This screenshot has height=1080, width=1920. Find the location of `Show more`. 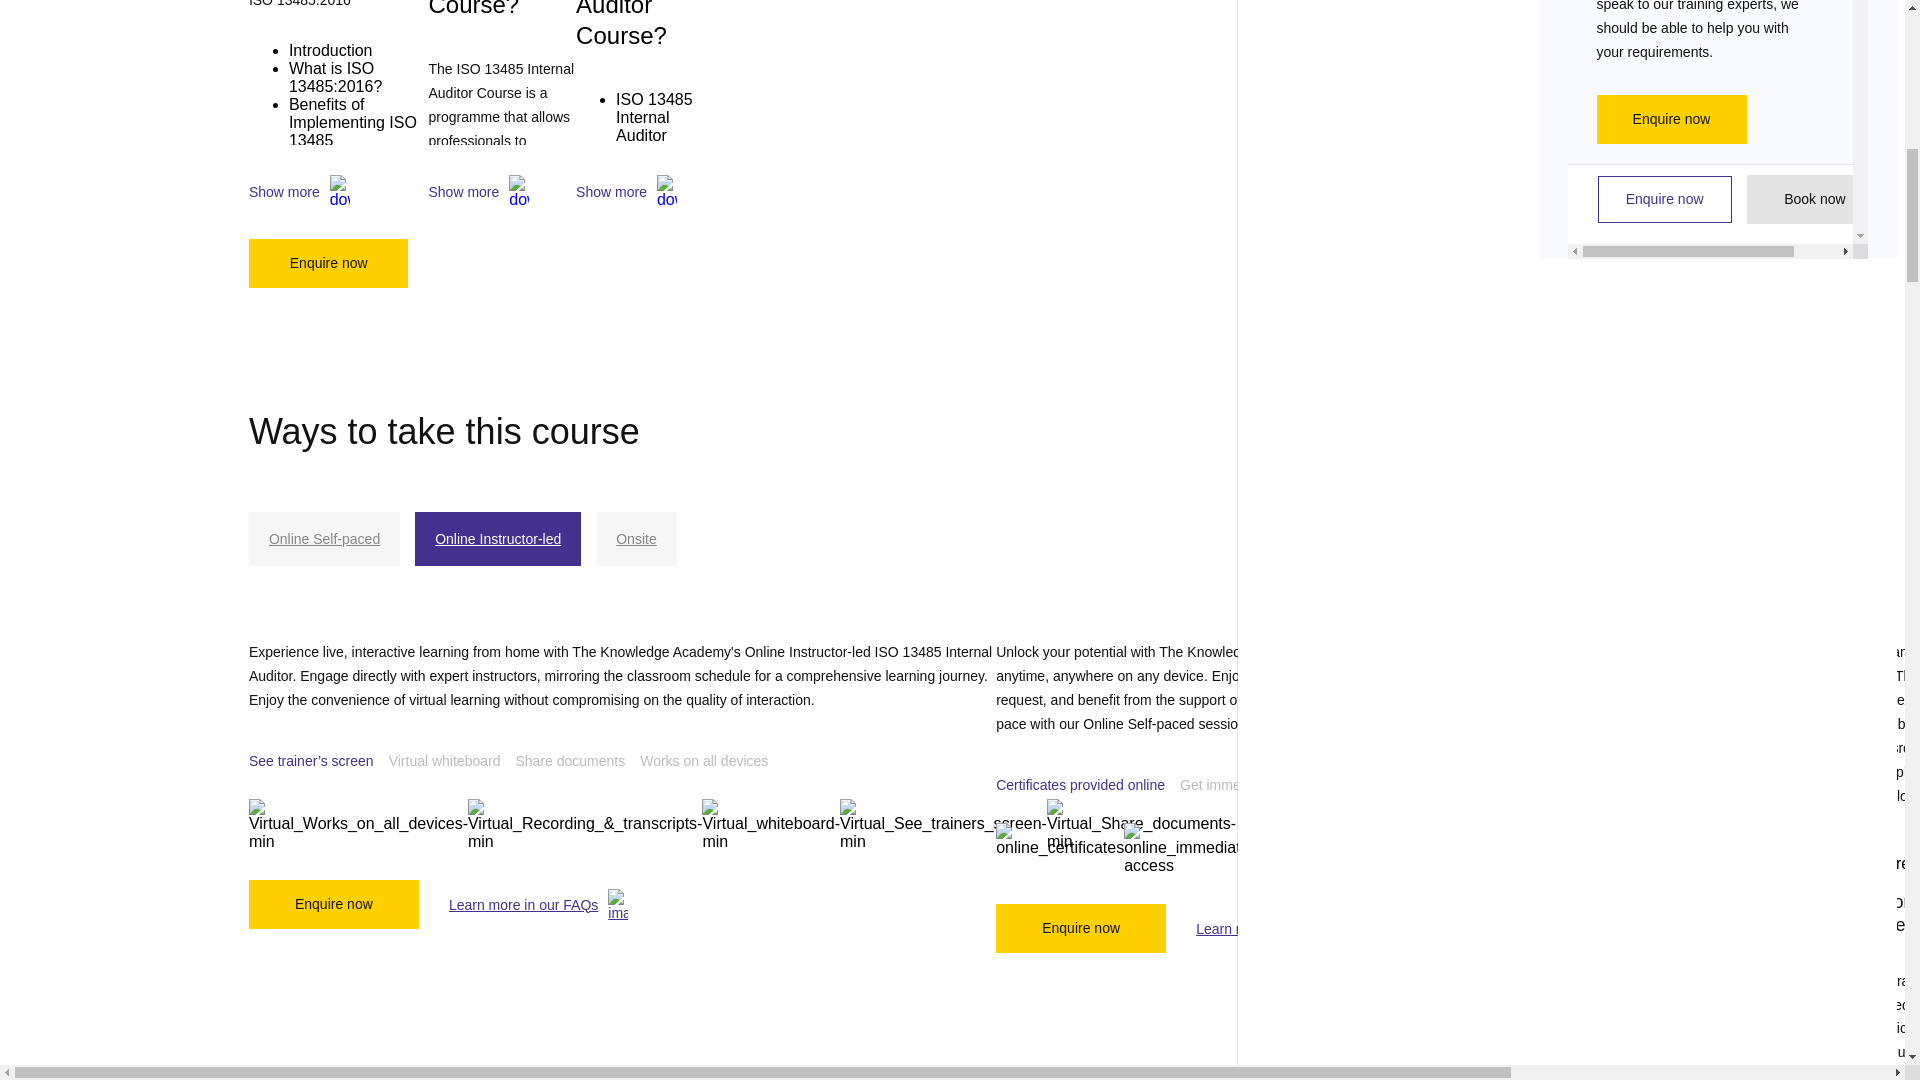

Show more is located at coordinates (338, 192).